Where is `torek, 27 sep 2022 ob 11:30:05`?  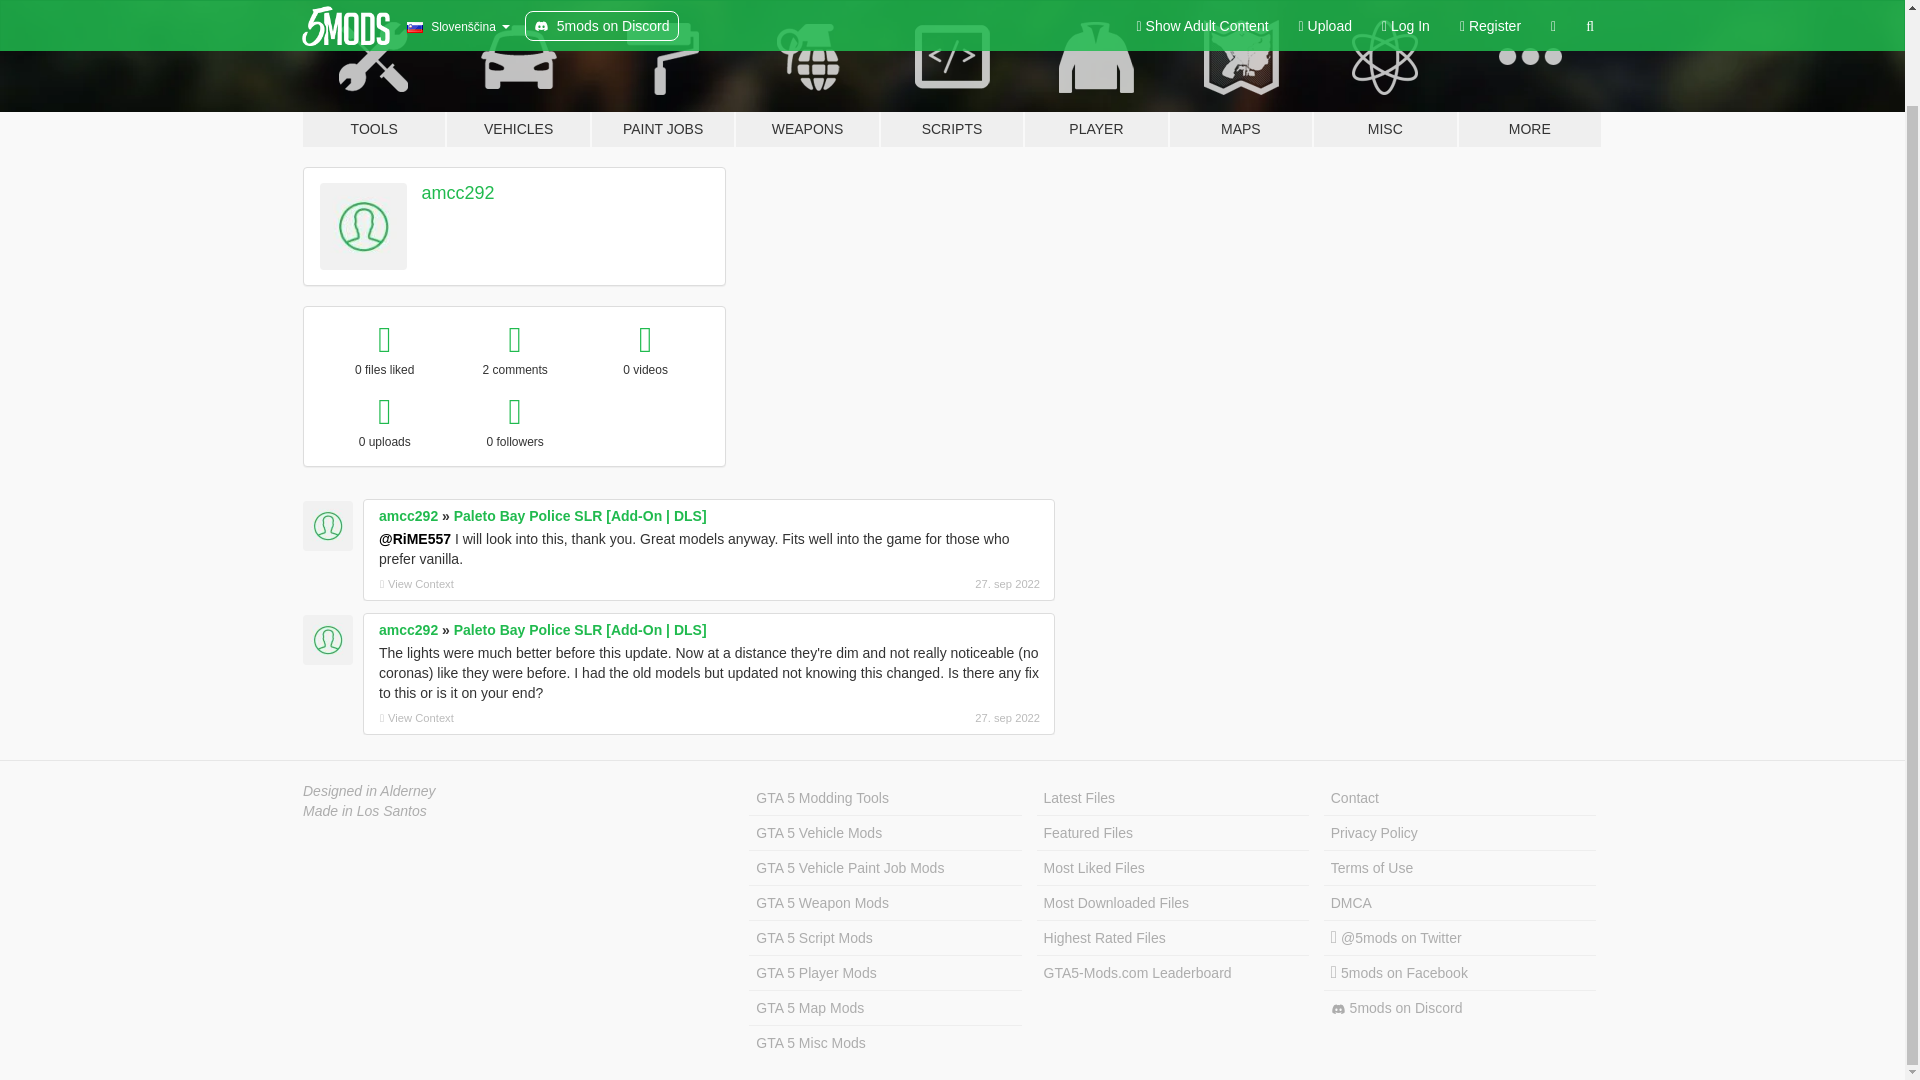
torek, 27 sep 2022 ob 11:30:05 is located at coordinates (934, 583).